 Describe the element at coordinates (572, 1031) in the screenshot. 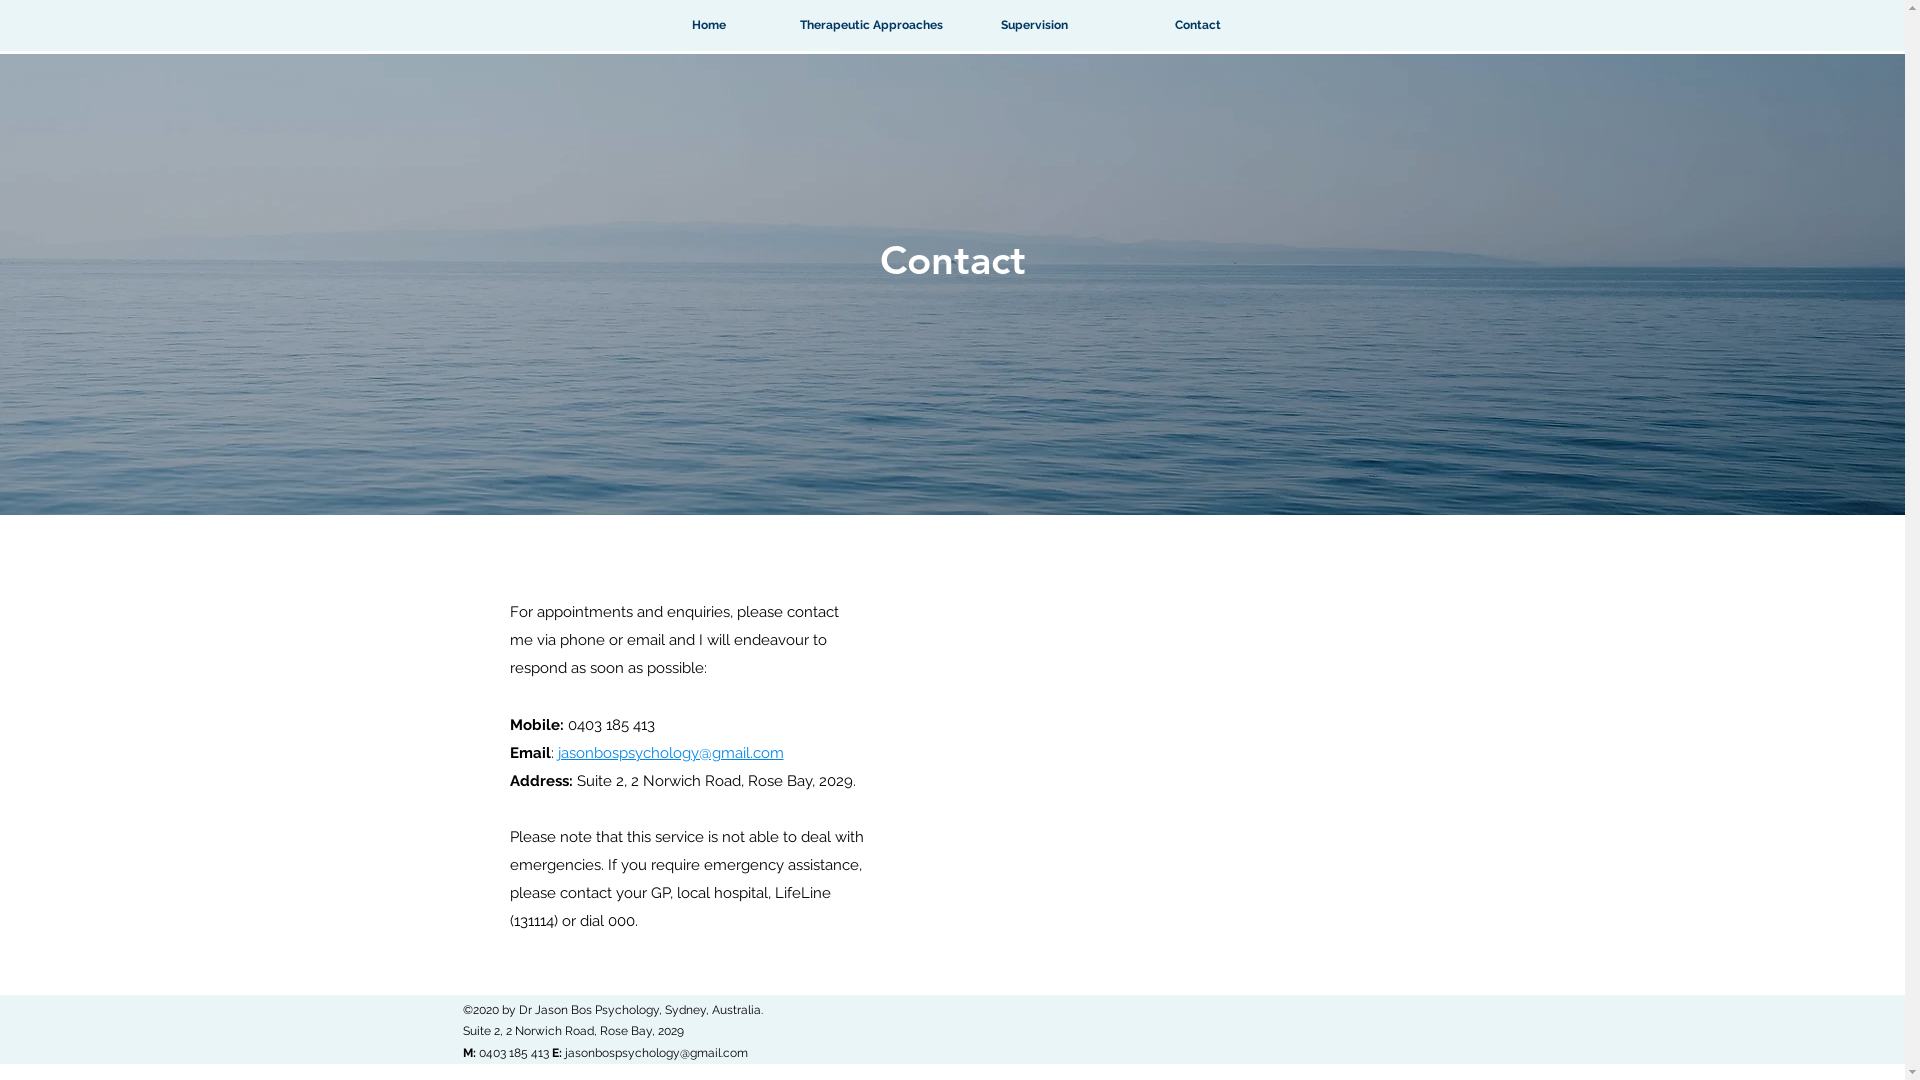

I see `Suite 2, 2 Norwich Road, Rose Bay, 2029` at that location.